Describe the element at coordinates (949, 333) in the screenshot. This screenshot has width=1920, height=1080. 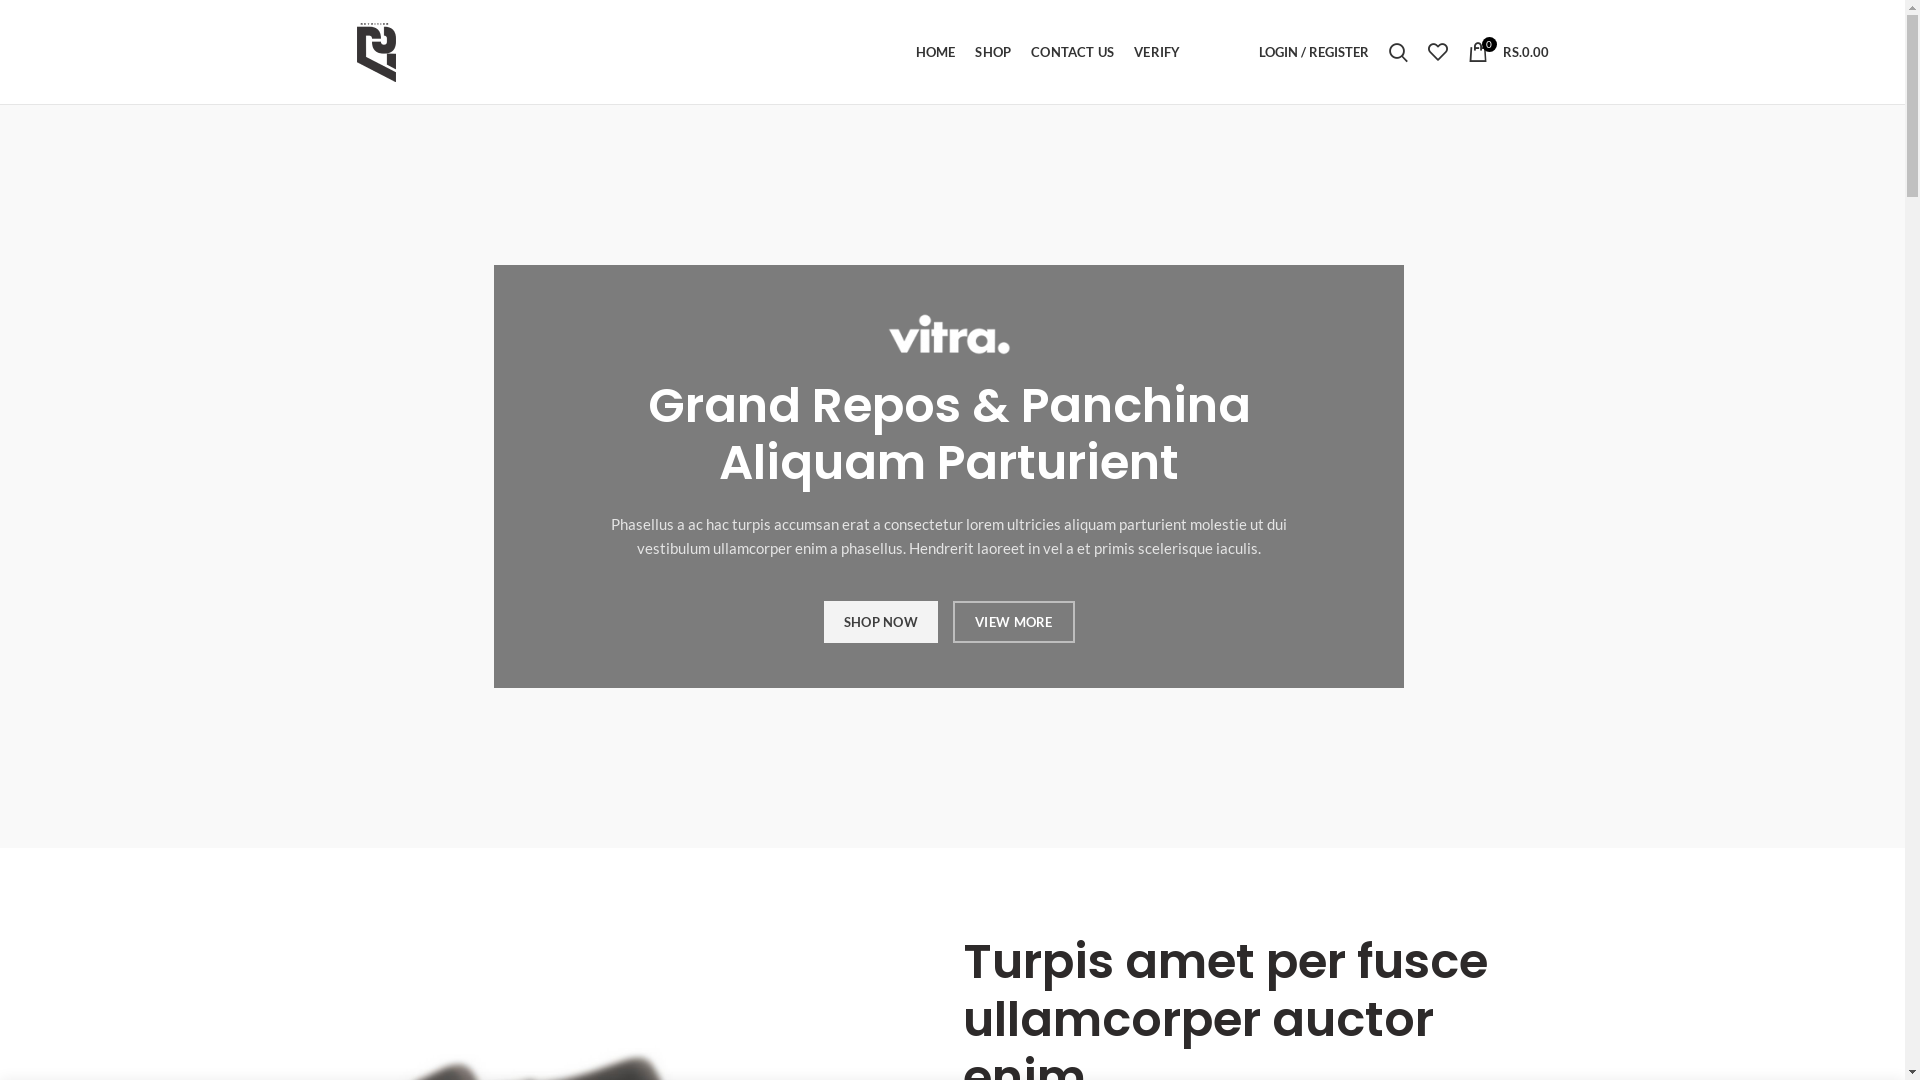
I see `brand-vitra-wite` at that location.